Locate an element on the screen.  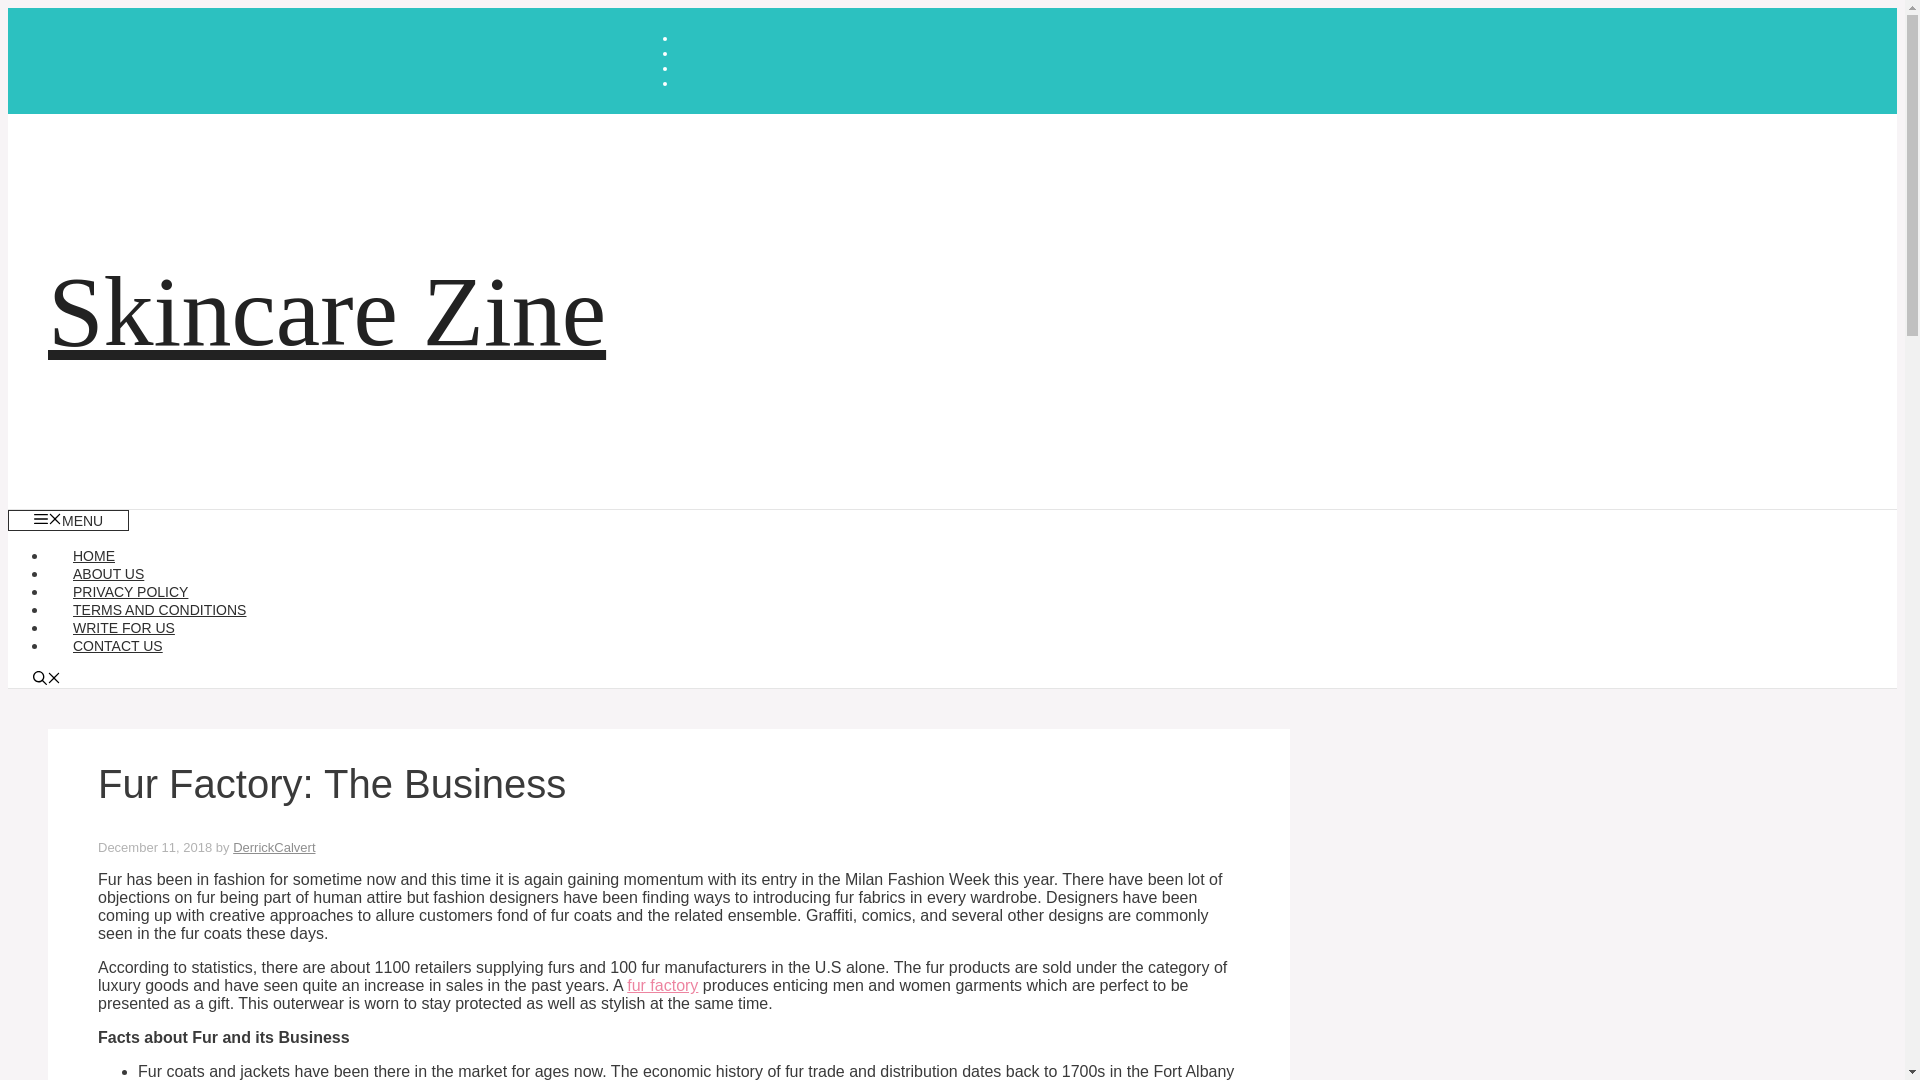
View all posts by DerrickCalvert is located at coordinates (273, 848).